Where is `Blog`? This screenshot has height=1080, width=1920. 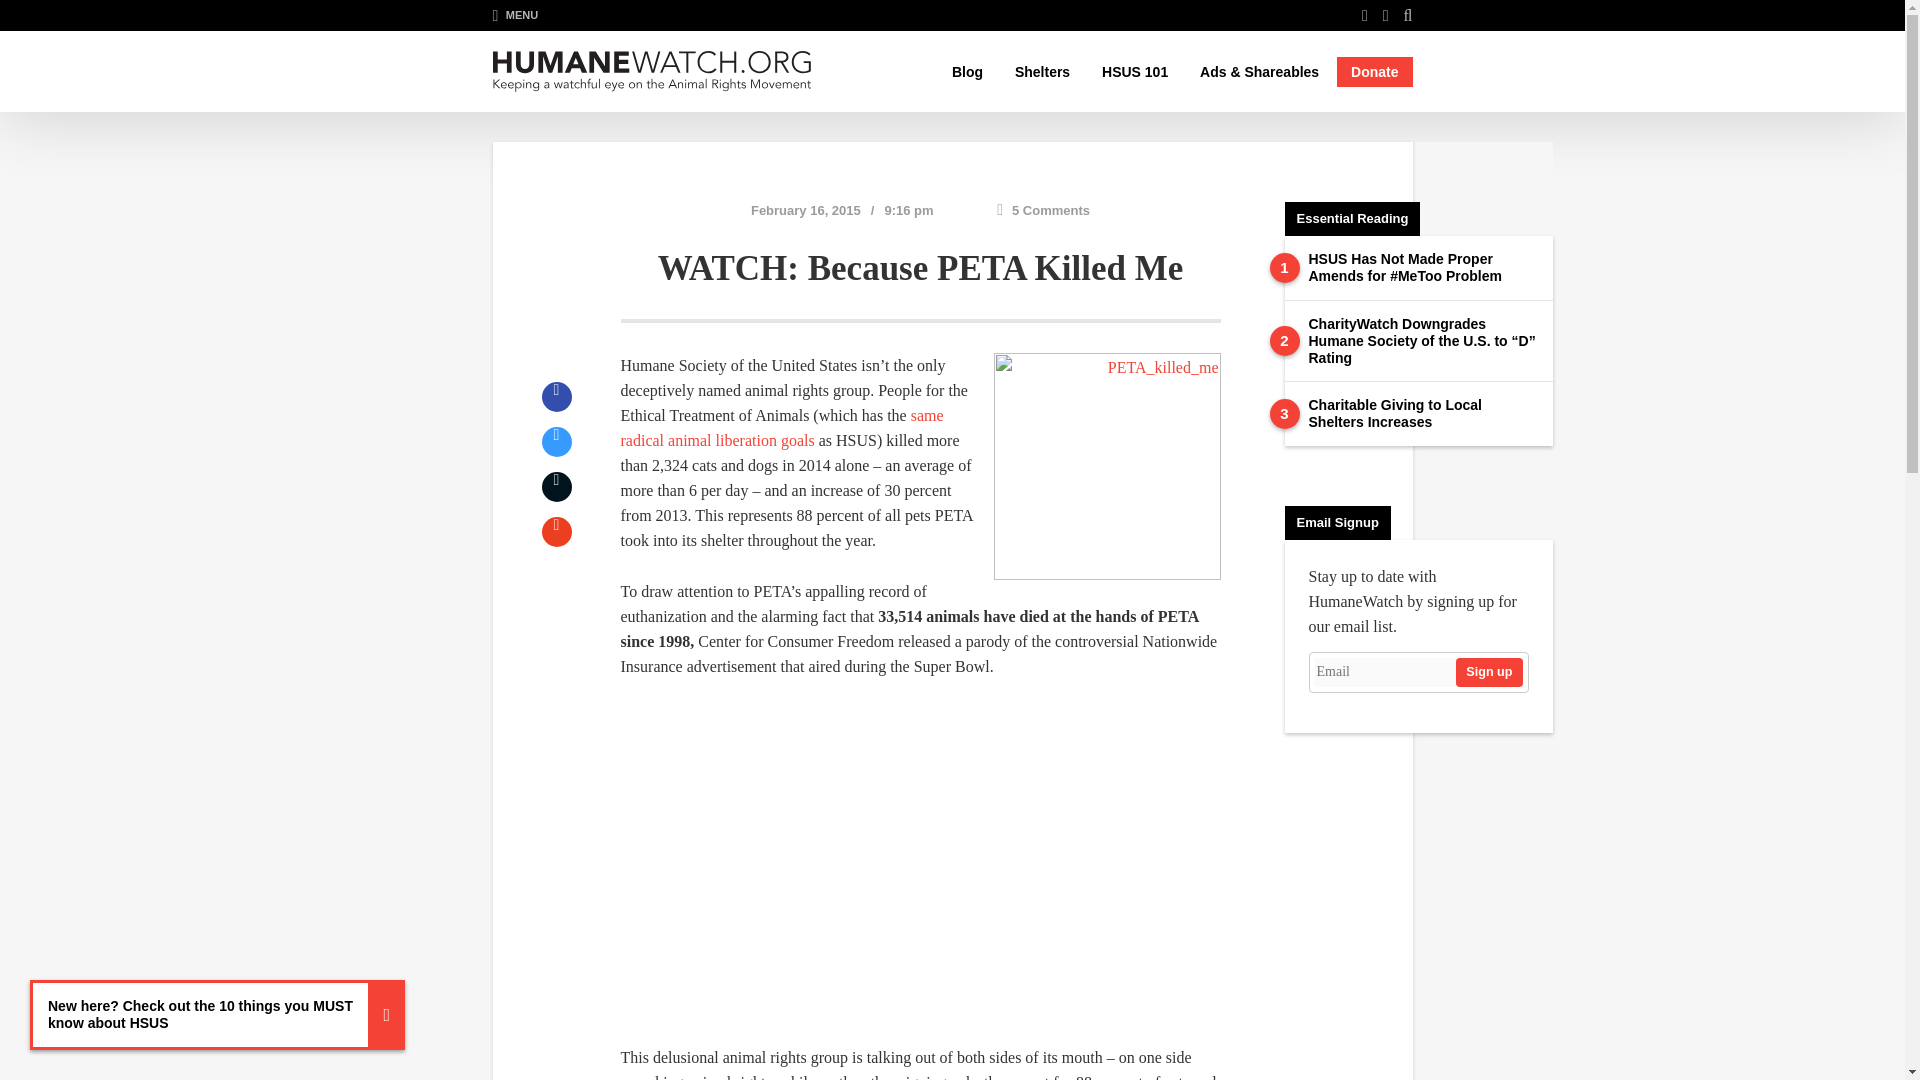
Blog is located at coordinates (967, 72).